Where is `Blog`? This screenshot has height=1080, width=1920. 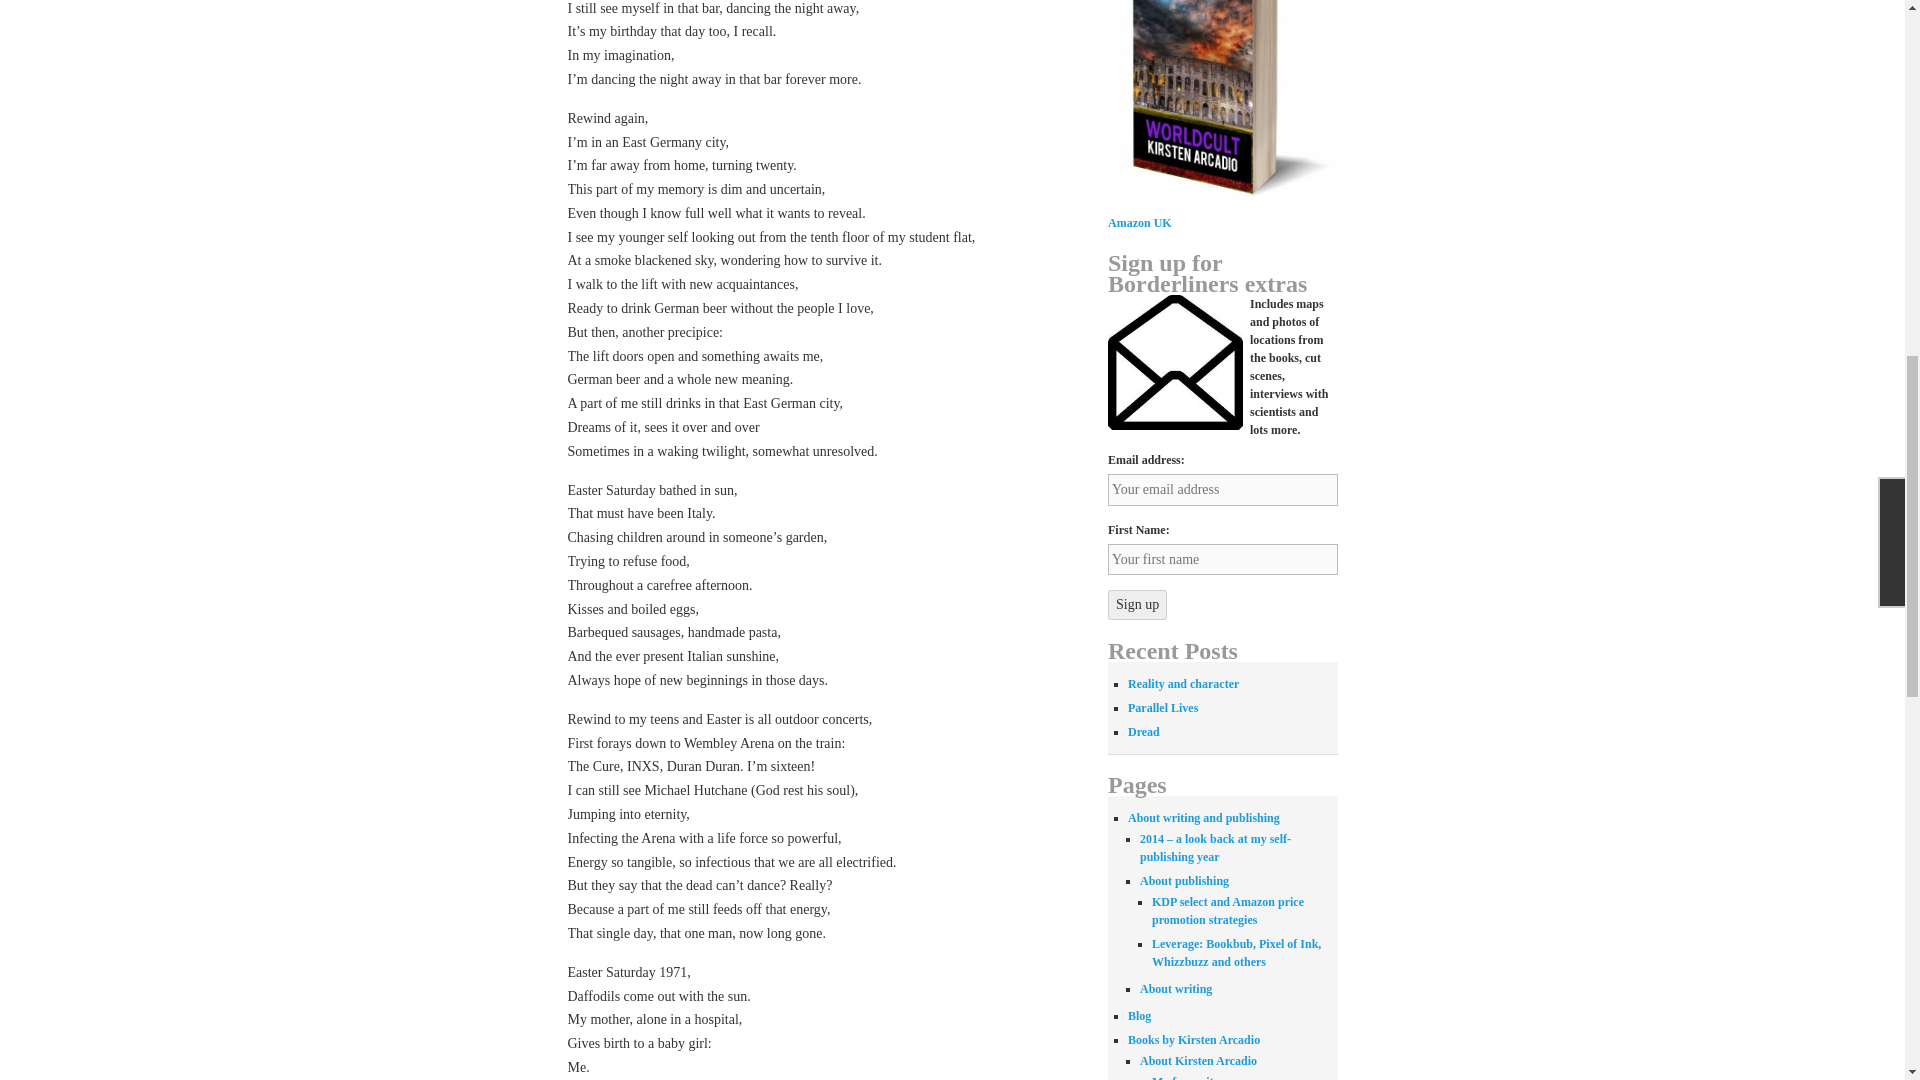
Blog is located at coordinates (1139, 1015).